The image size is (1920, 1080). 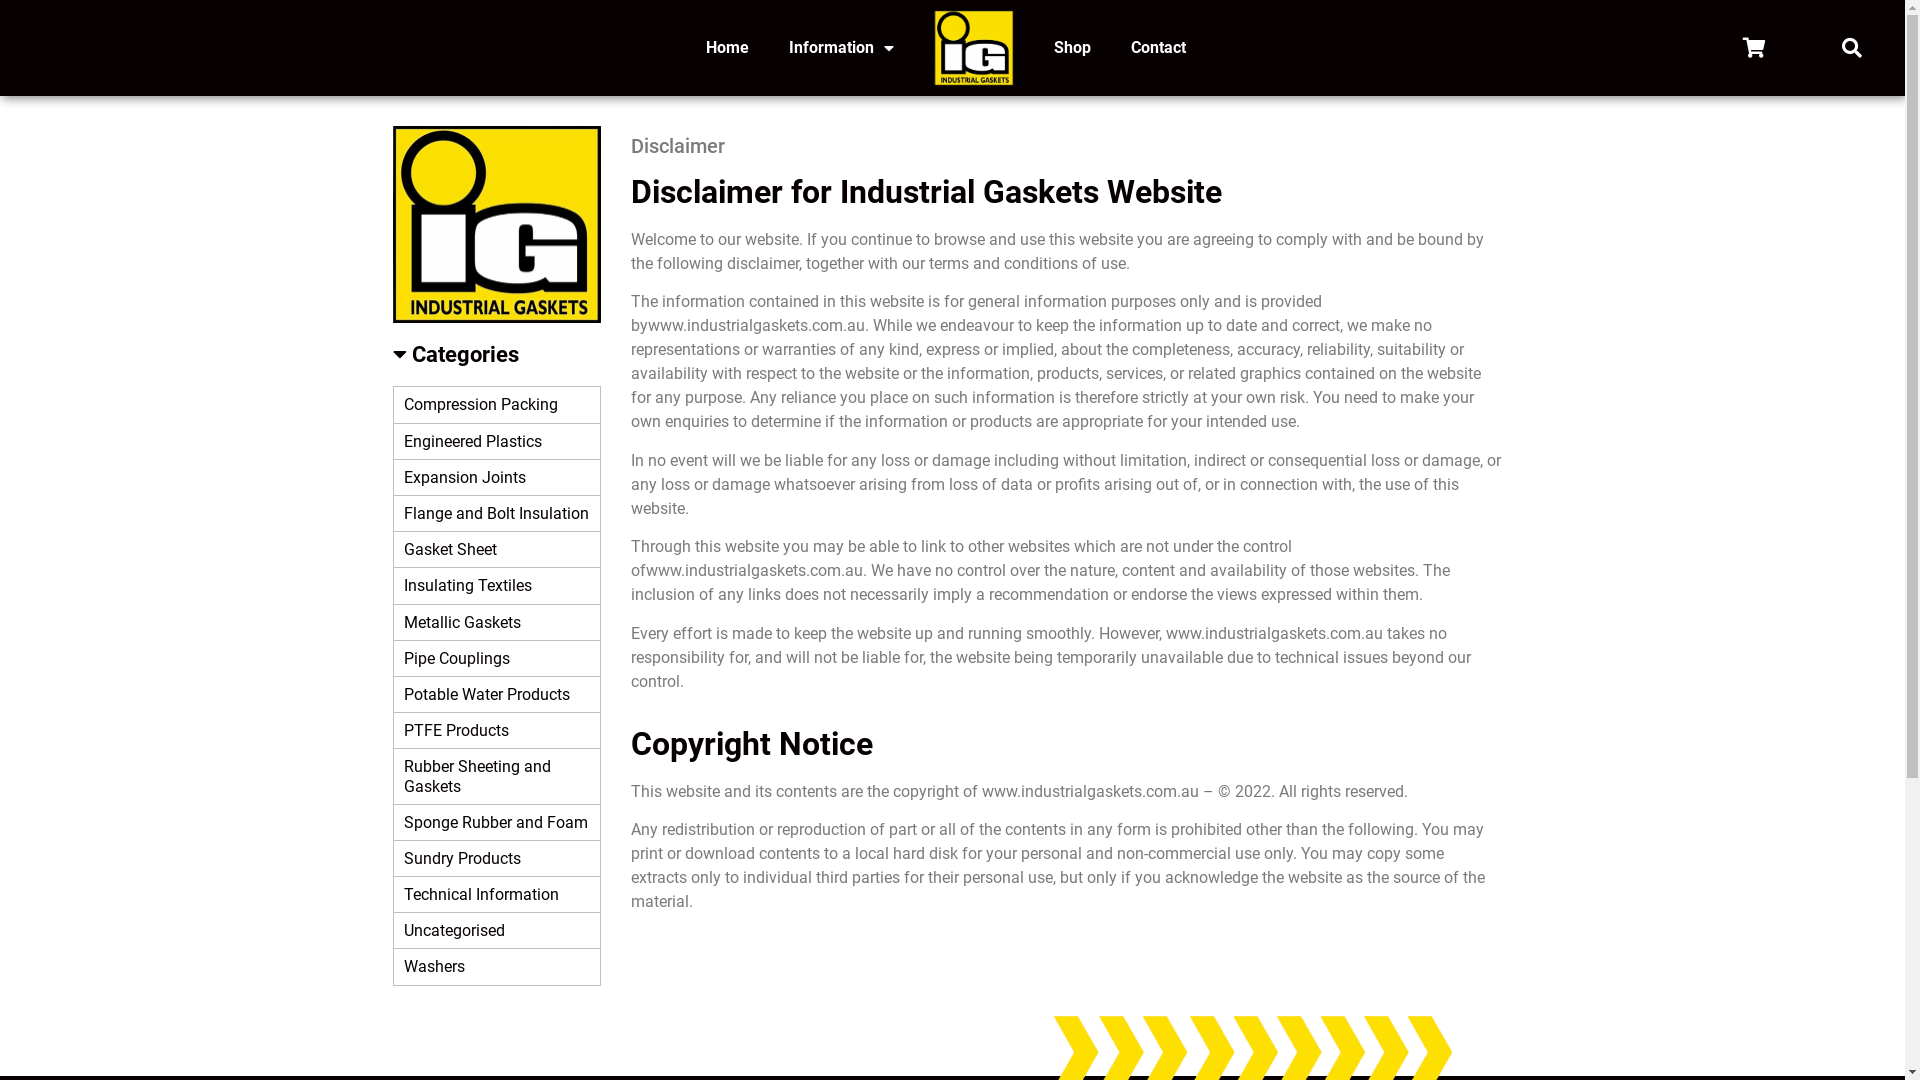 What do you see at coordinates (497, 478) in the screenshot?
I see `Expansion Joints` at bounding box center [497, 478].